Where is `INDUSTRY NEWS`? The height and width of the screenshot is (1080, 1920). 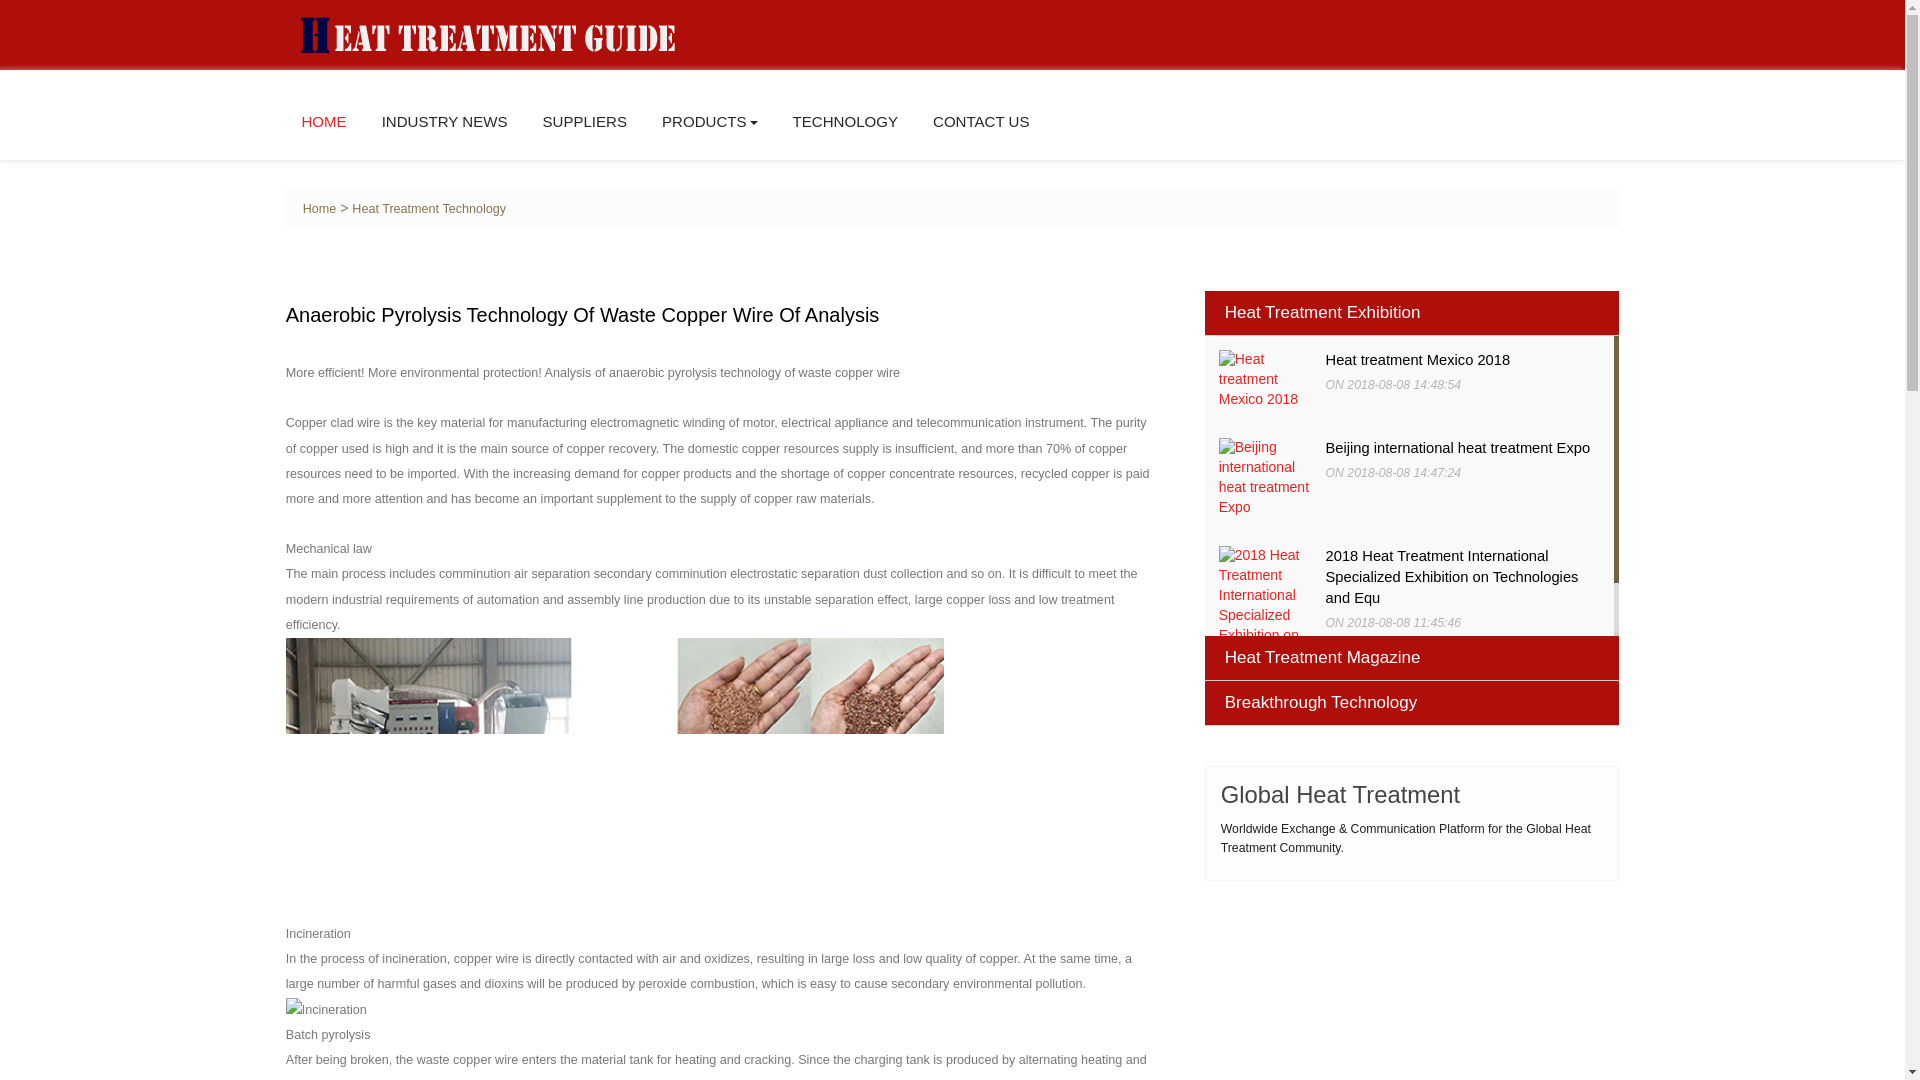 INDUSTRY NEWS is located at coordinates (445, 121).